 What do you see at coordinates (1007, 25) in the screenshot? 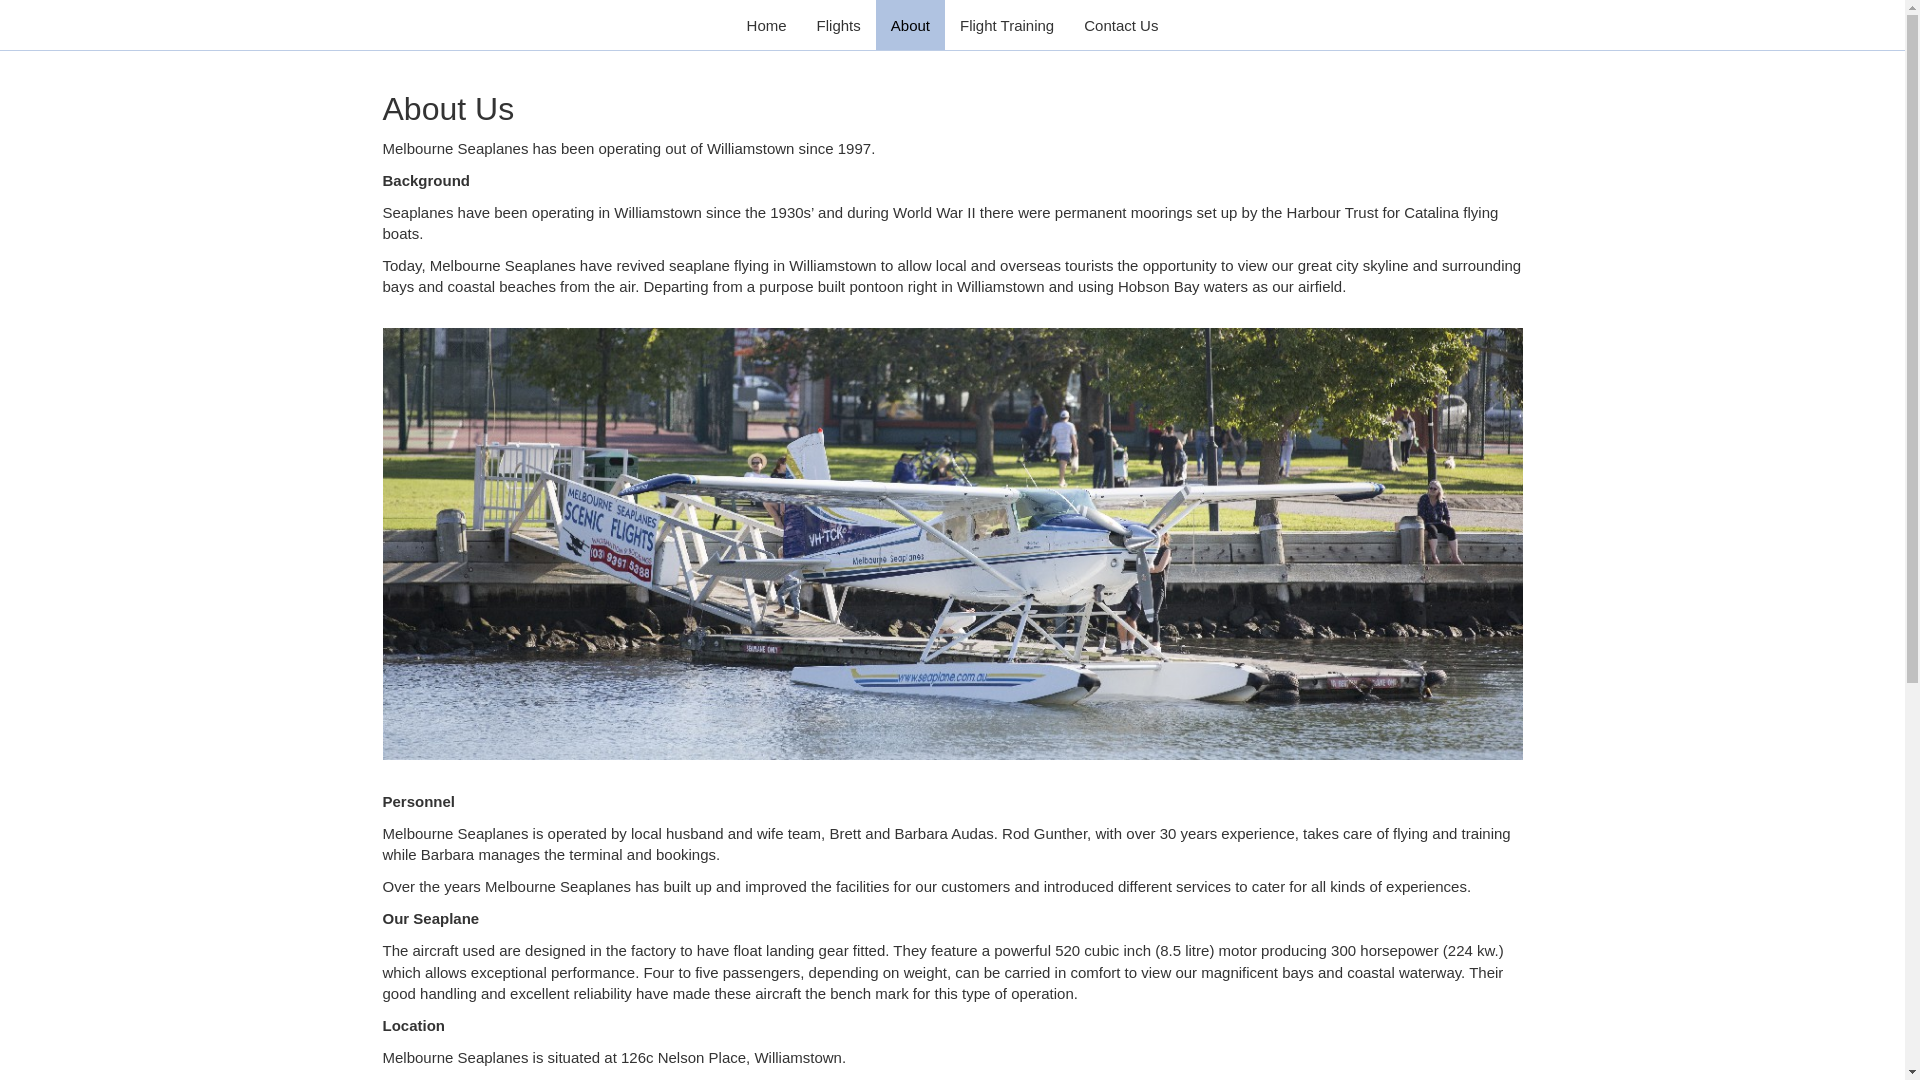
I see `Flight Training` at bounding box center [1007, 25].